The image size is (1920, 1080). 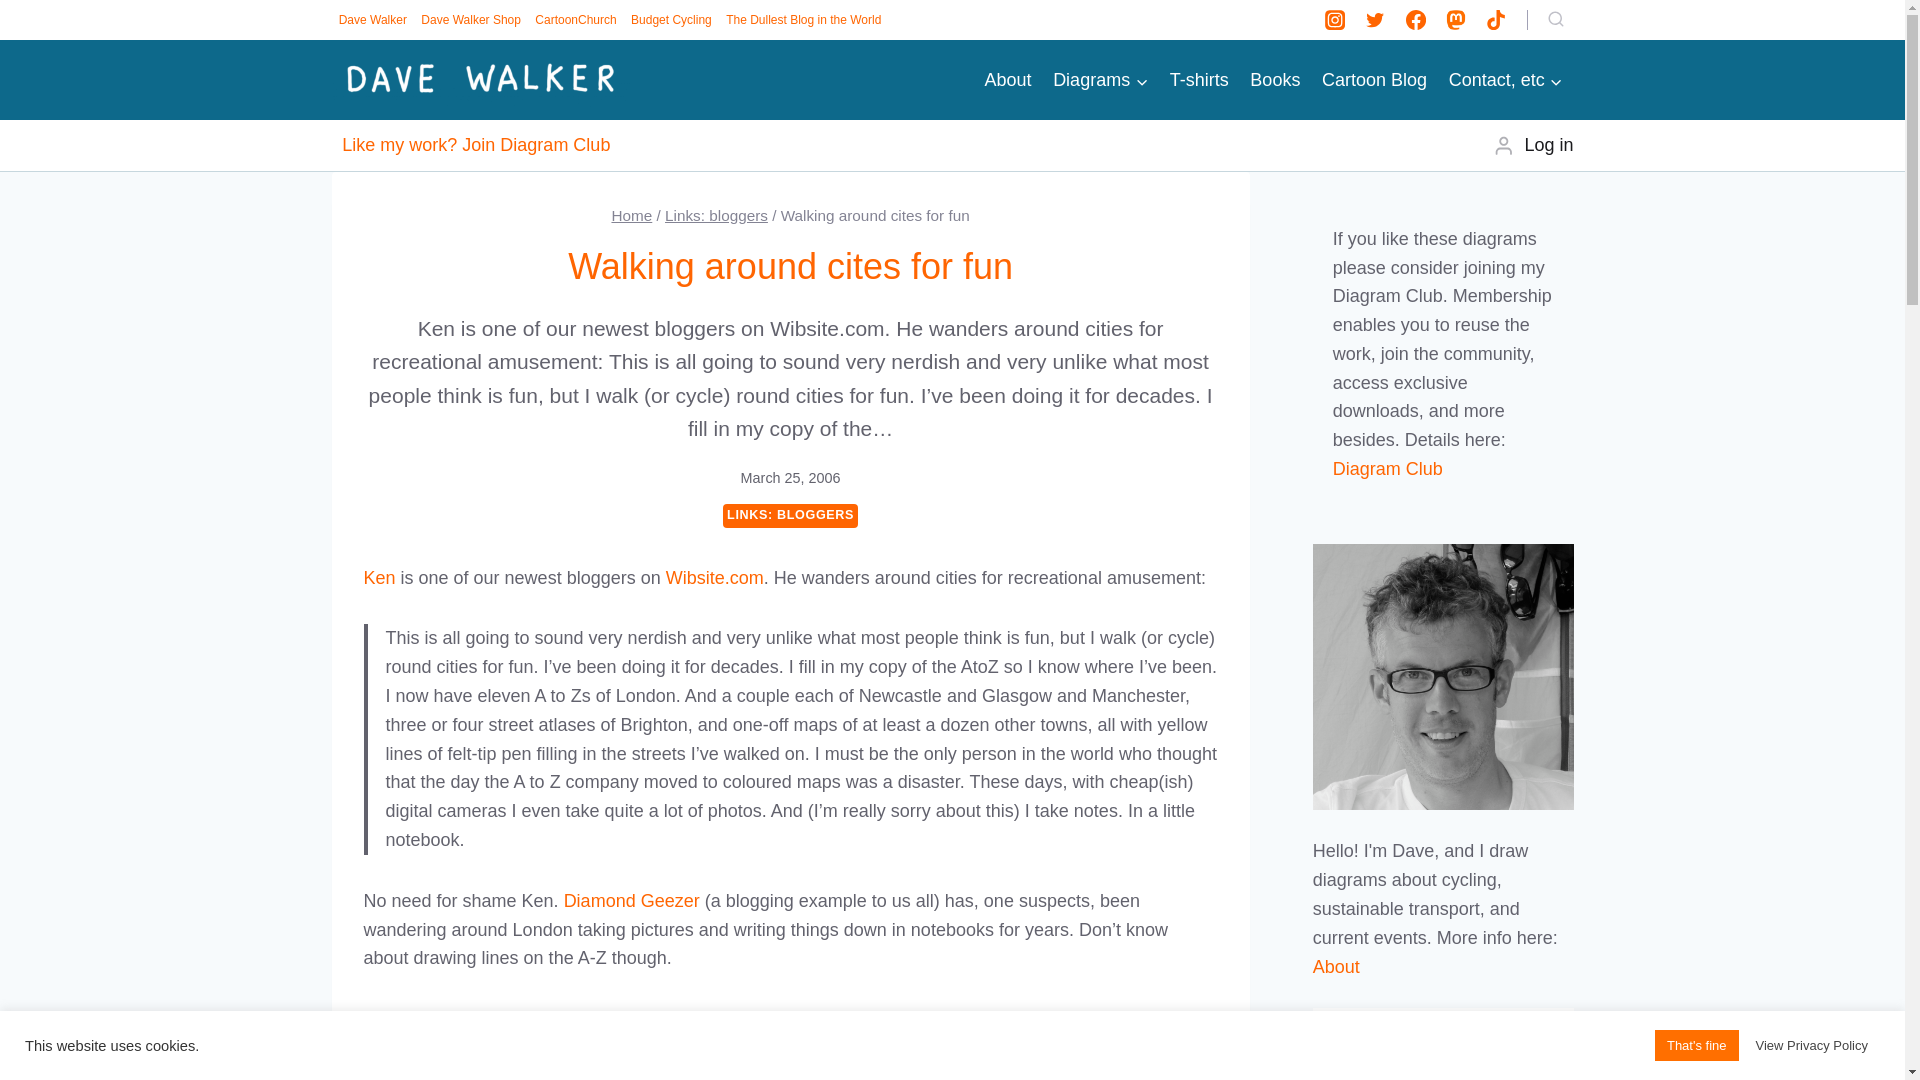 I want to click on T-shirts, so click(x=1200, y=80).